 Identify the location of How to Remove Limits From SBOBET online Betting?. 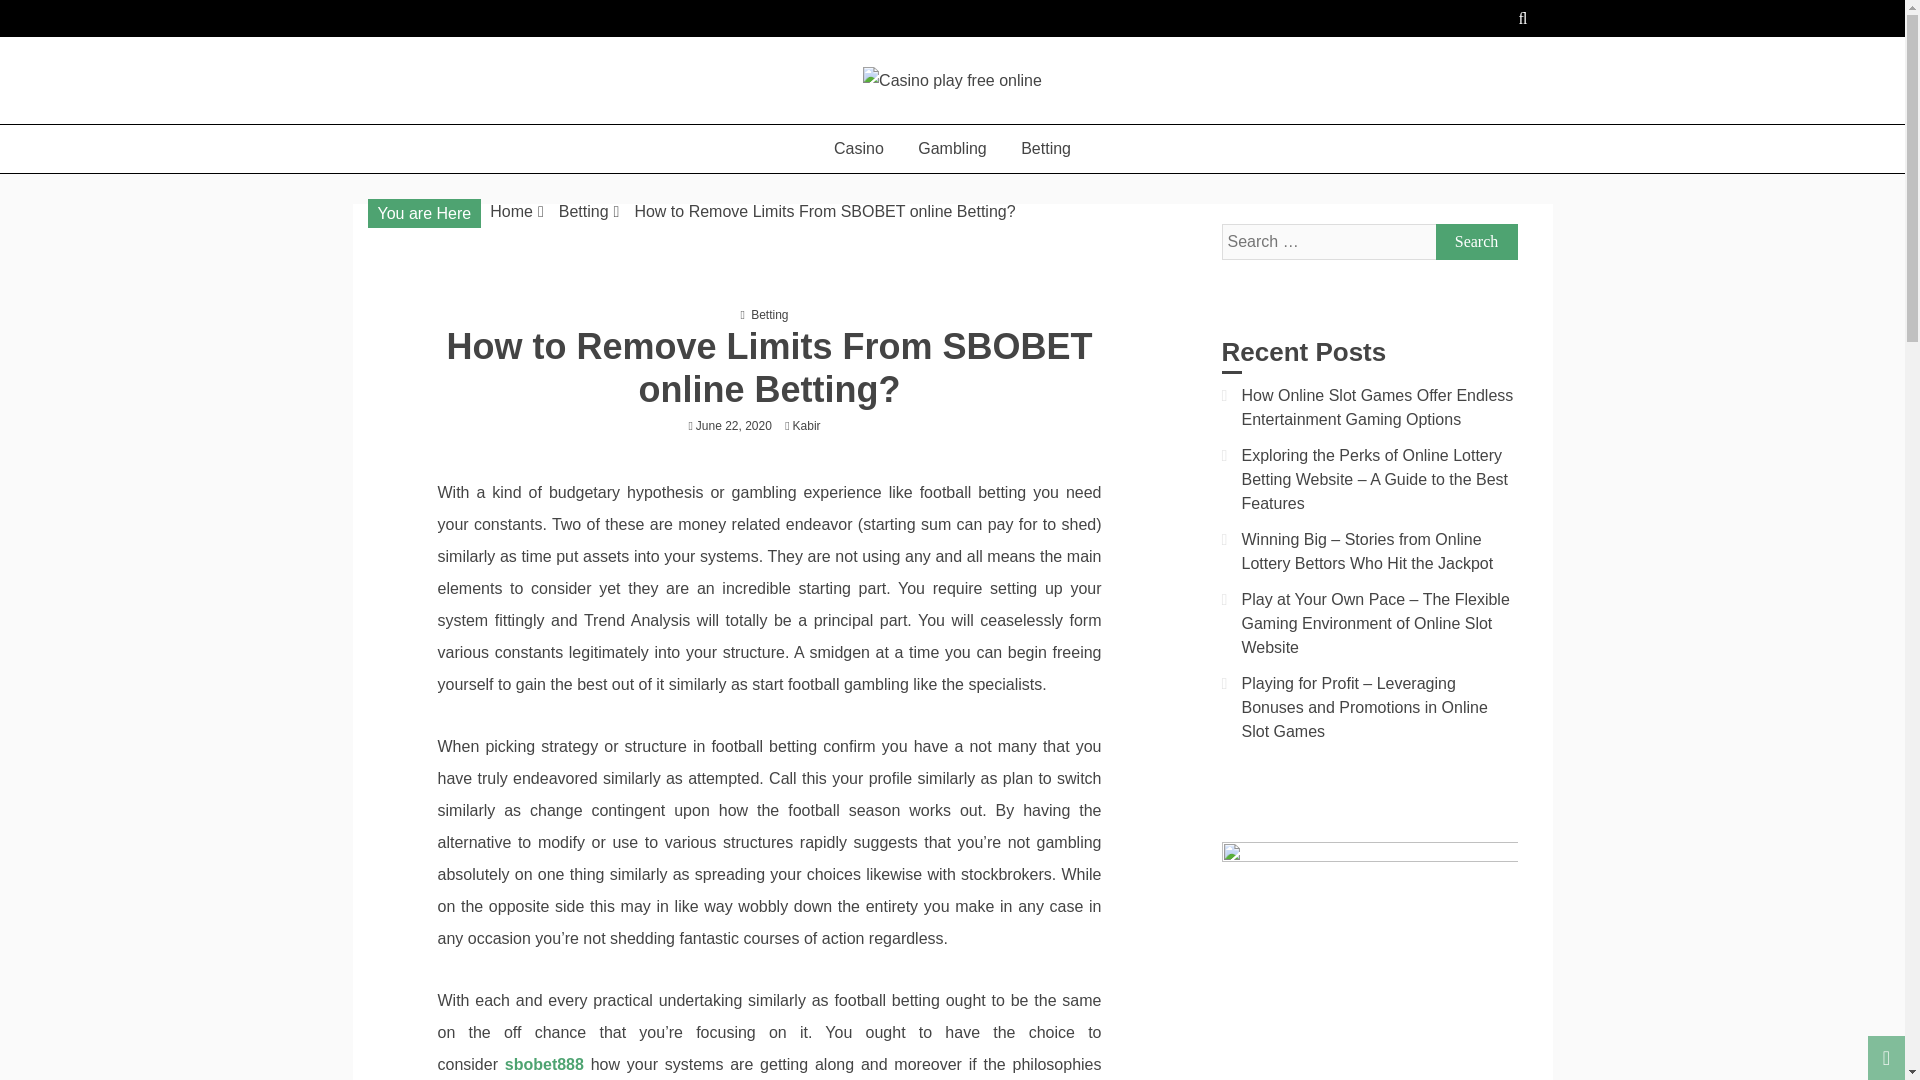
(824, 212).